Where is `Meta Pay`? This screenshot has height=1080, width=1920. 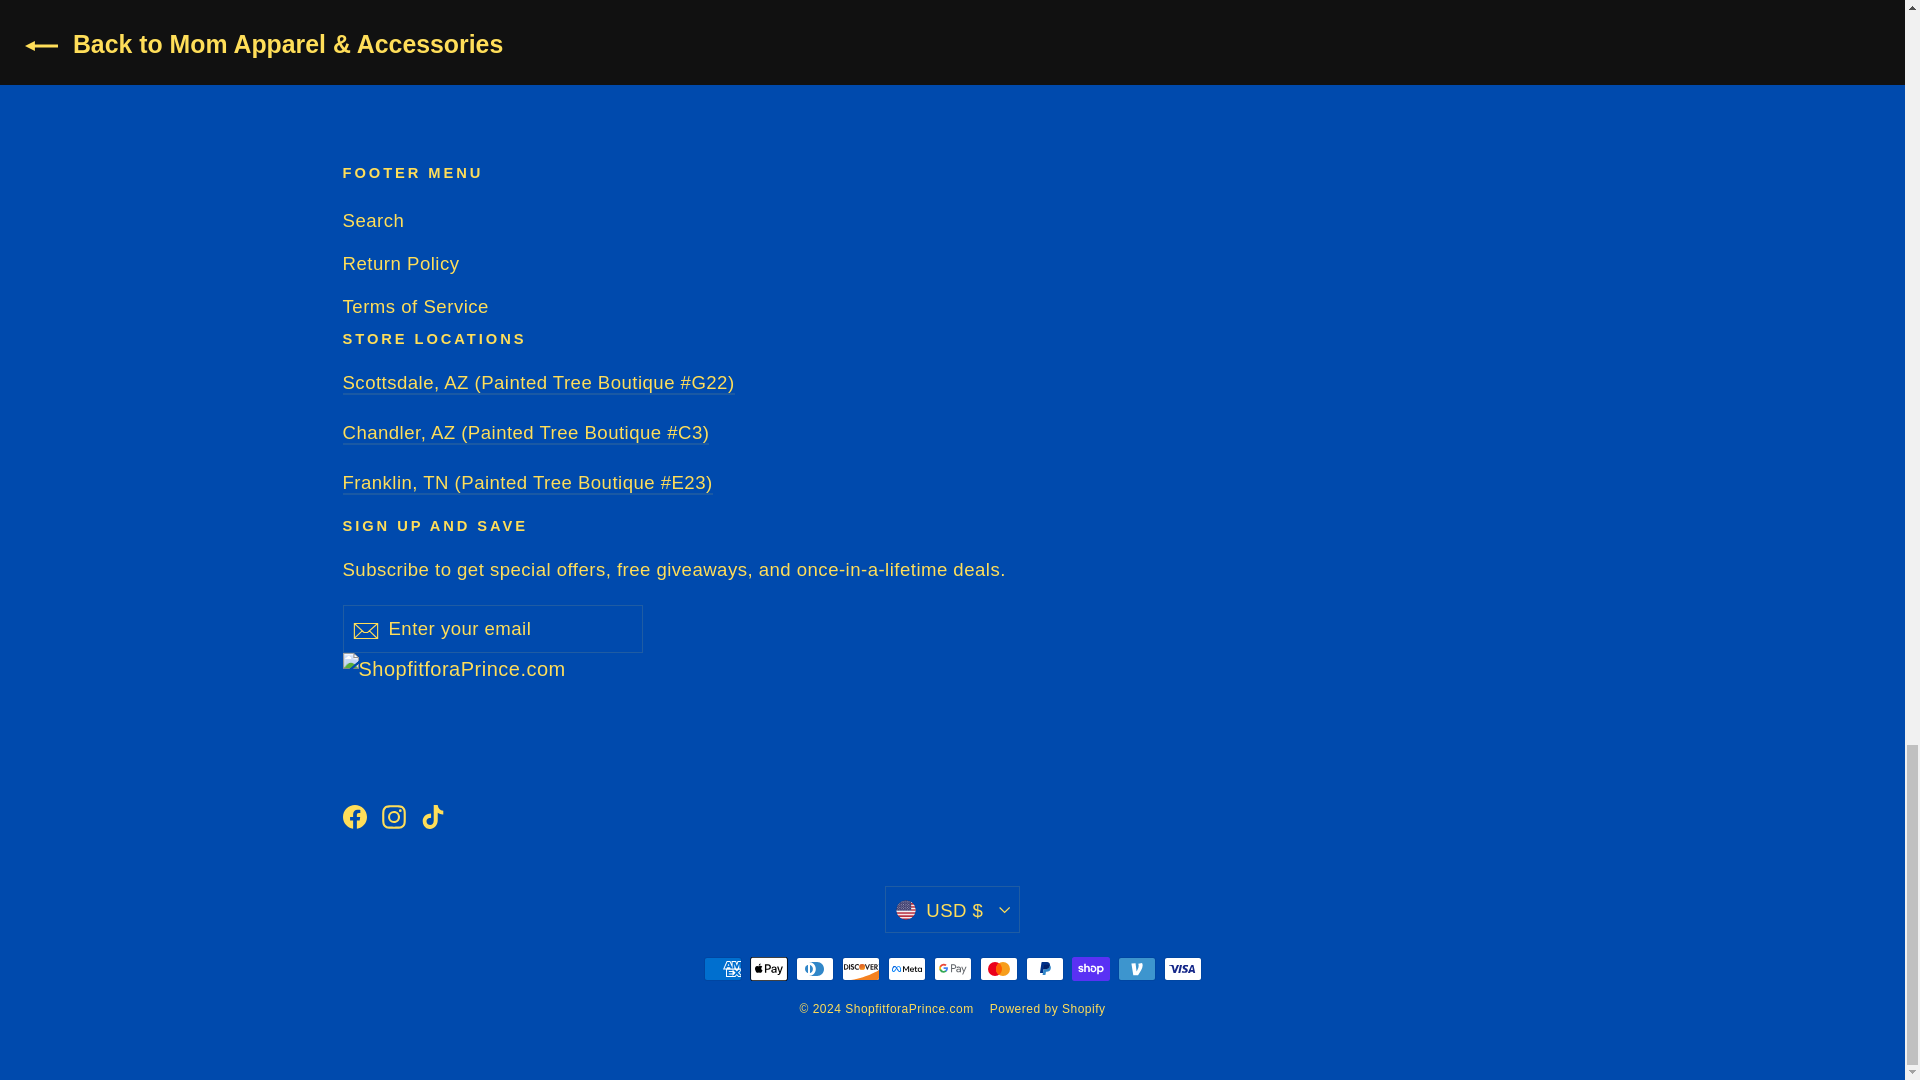 Meta Pay is located at coordinates (906, 968).